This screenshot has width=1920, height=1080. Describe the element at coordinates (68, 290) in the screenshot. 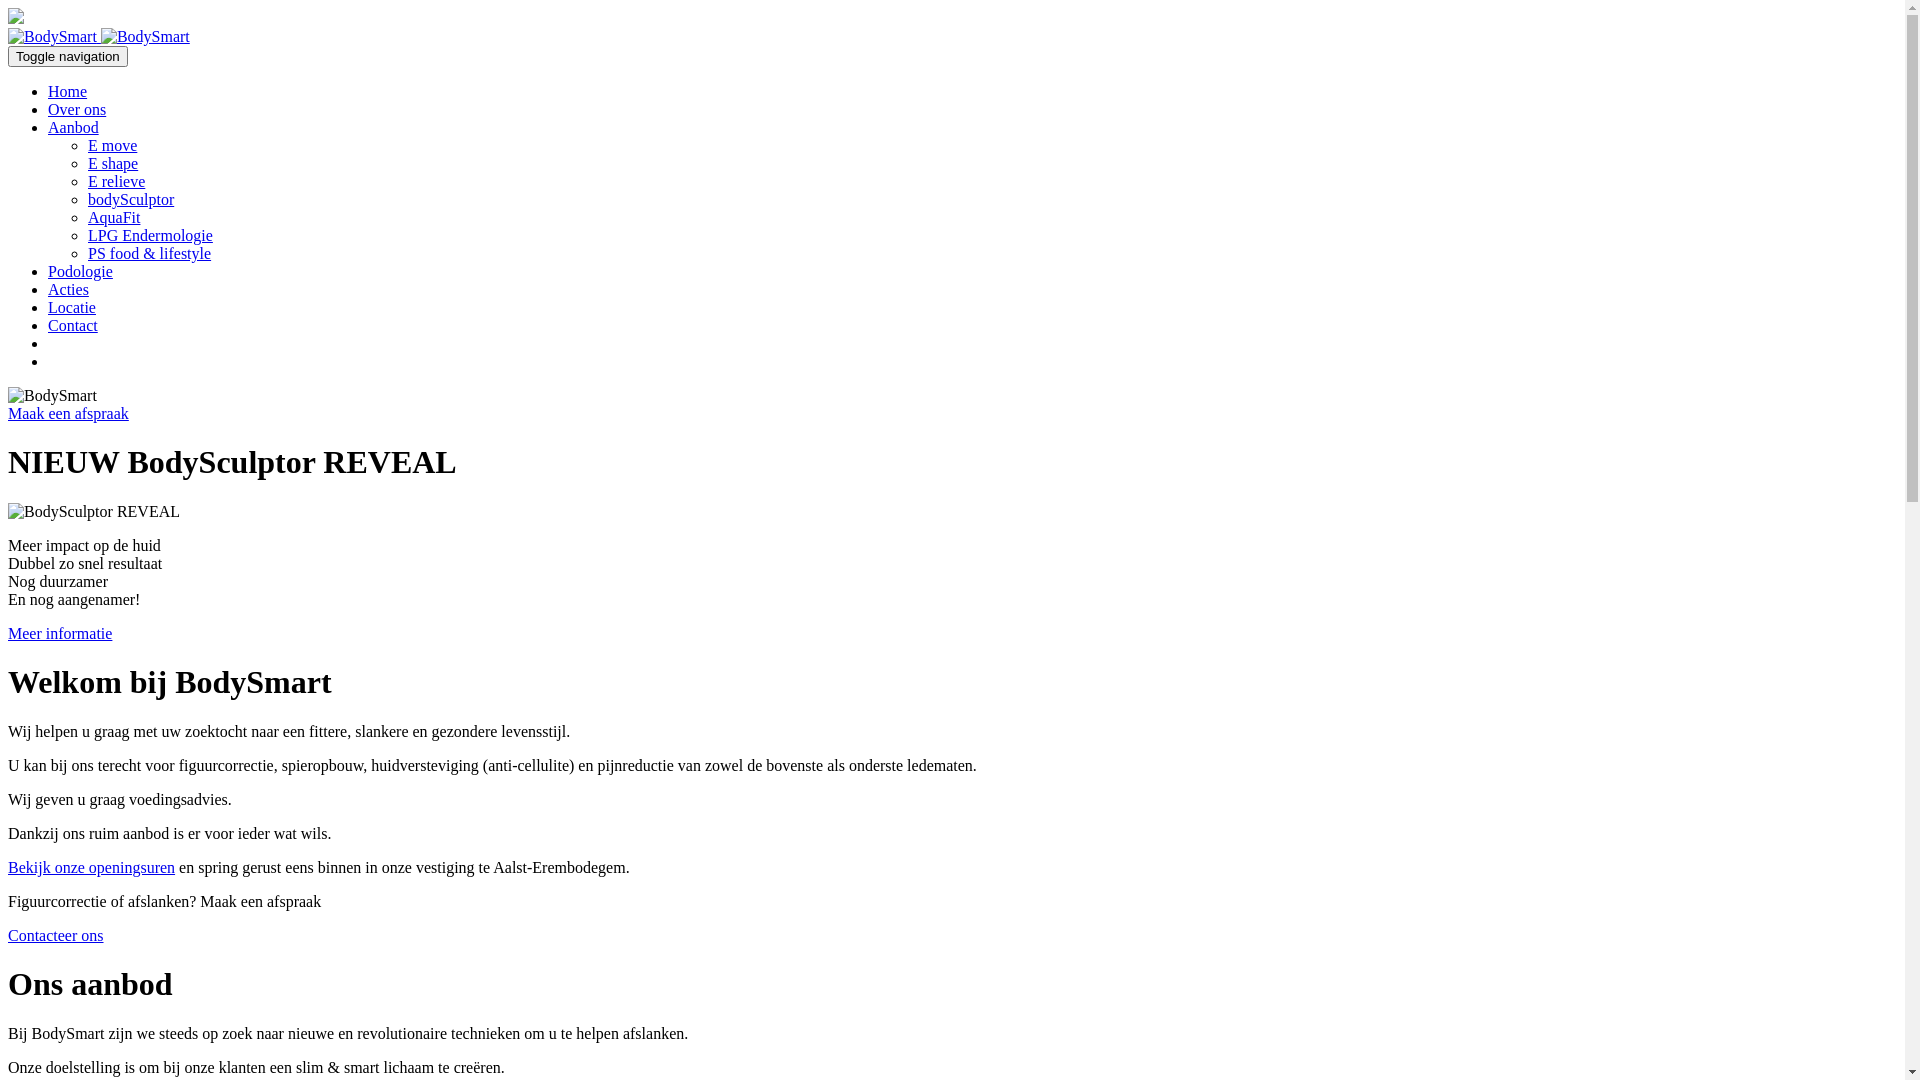

I see `Acties` at that location.